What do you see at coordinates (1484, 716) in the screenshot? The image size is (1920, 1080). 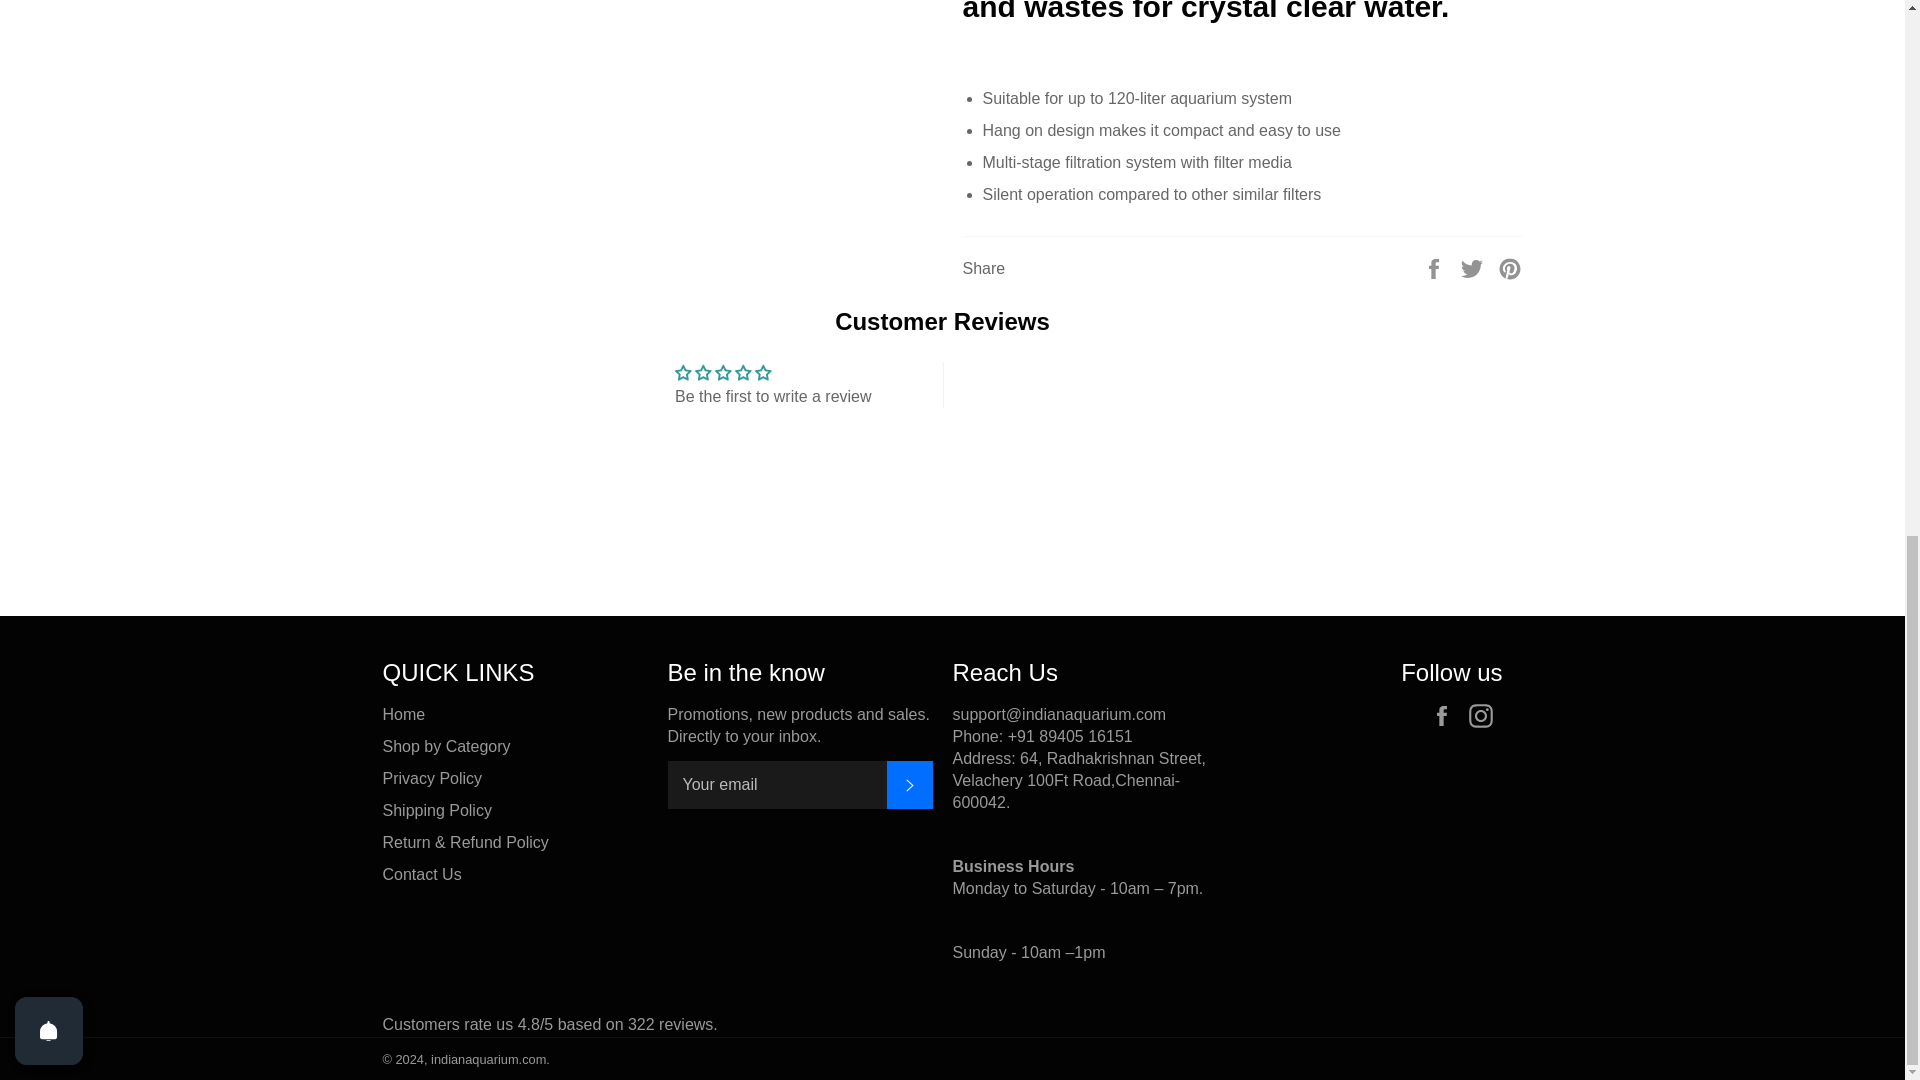 I see `indianaquarium.com on Instagram` at bounding box center [1484, 716].